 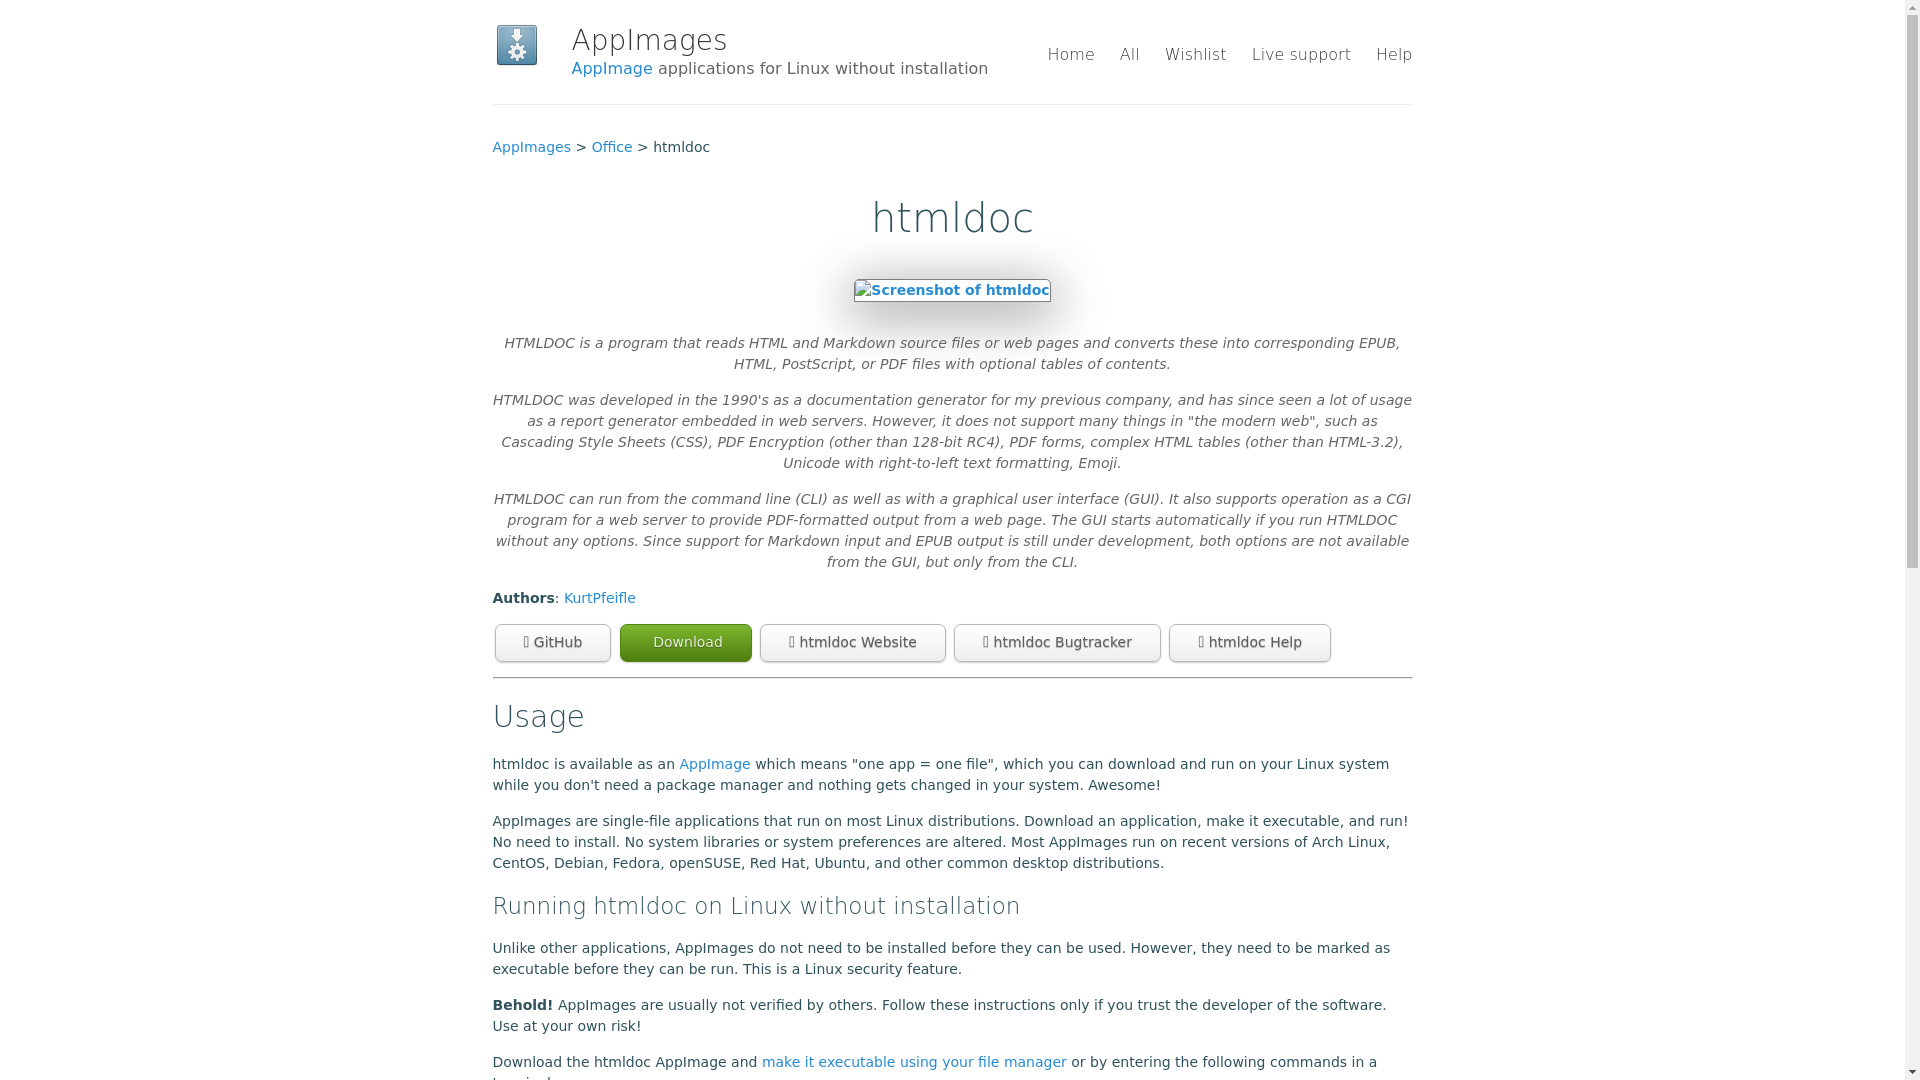 What do you see at coordinates (1130, 54) in the screenshot?
I see `All` at bounding box center [1130, 54].